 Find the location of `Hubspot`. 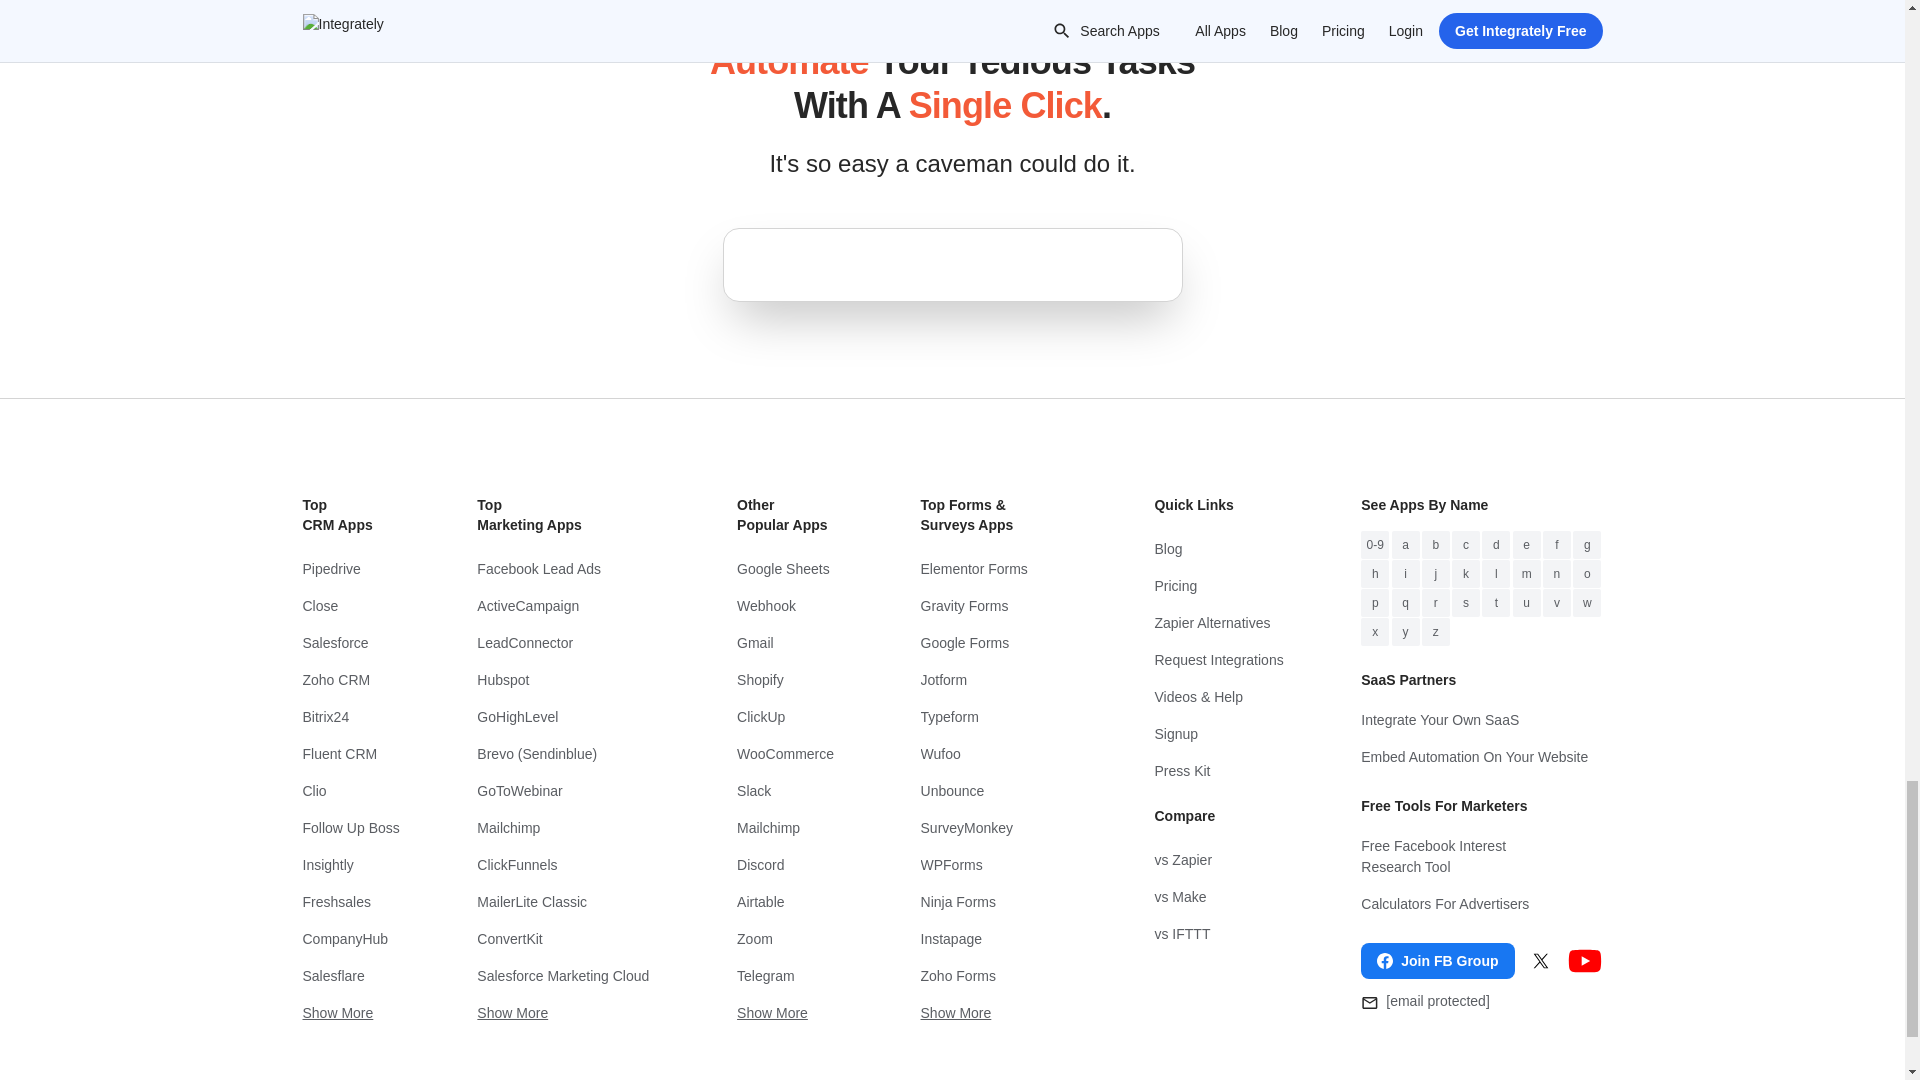

Hubspot is located at coordinates (567, 680).